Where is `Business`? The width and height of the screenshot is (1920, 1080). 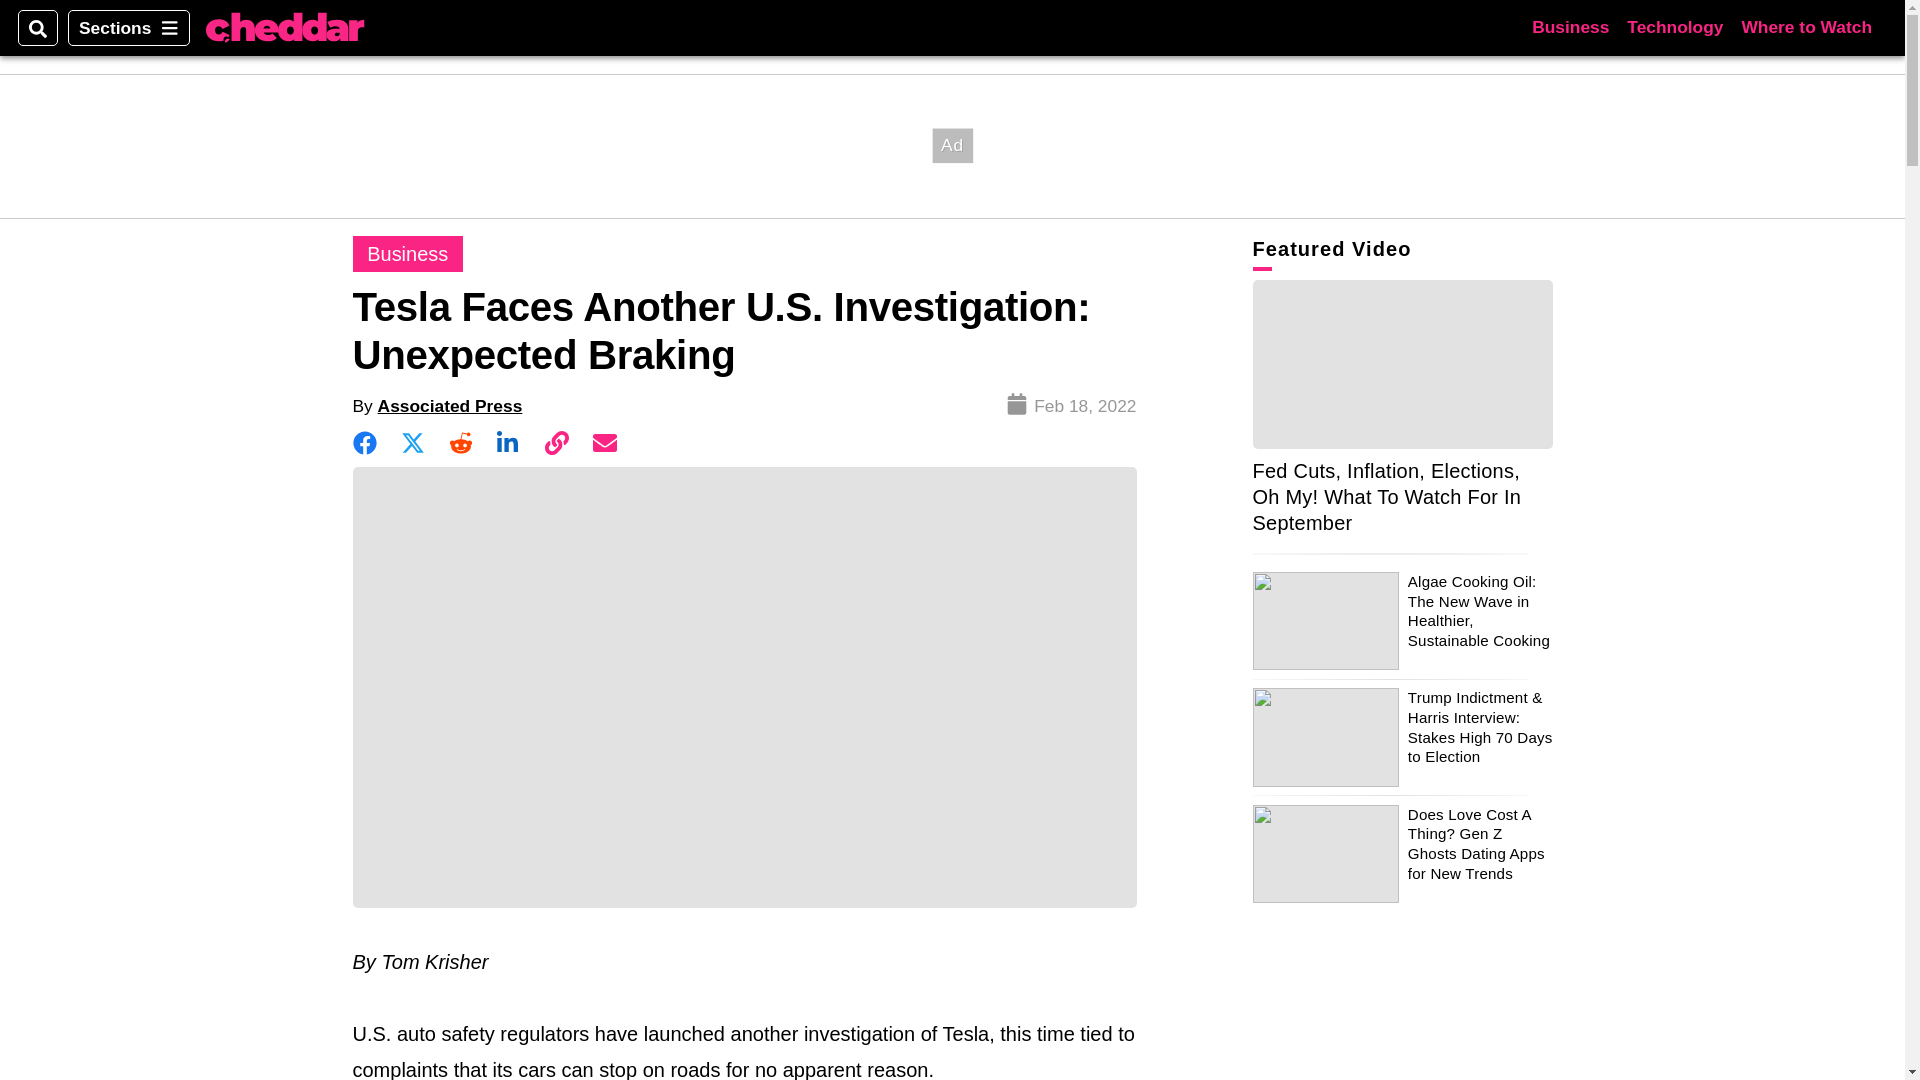
Business is located at coordinates (1570, 27).